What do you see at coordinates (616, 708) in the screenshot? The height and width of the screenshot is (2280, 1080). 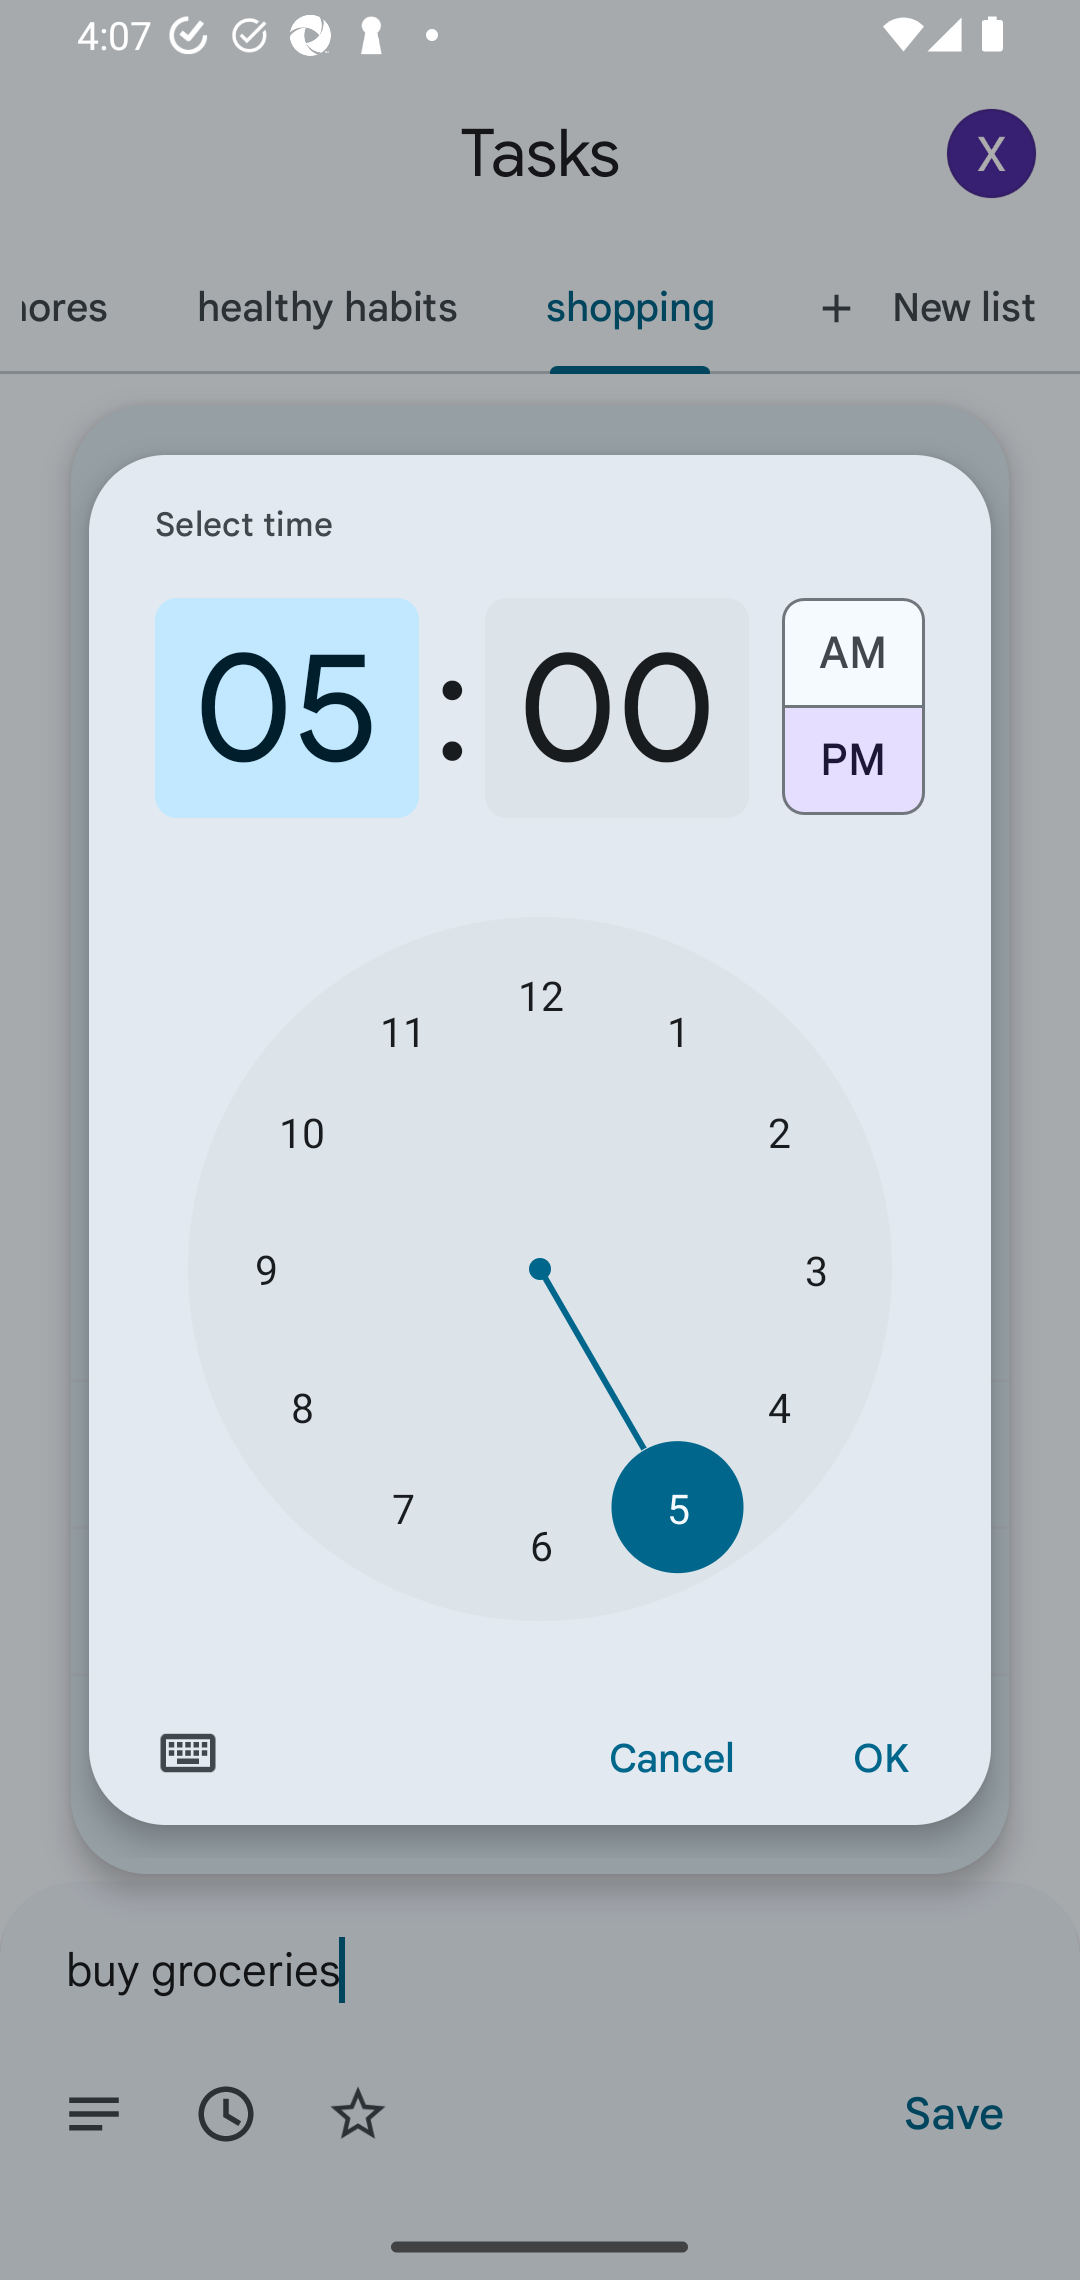 I see `00 0 minutes` at bounding box center [616, 708].